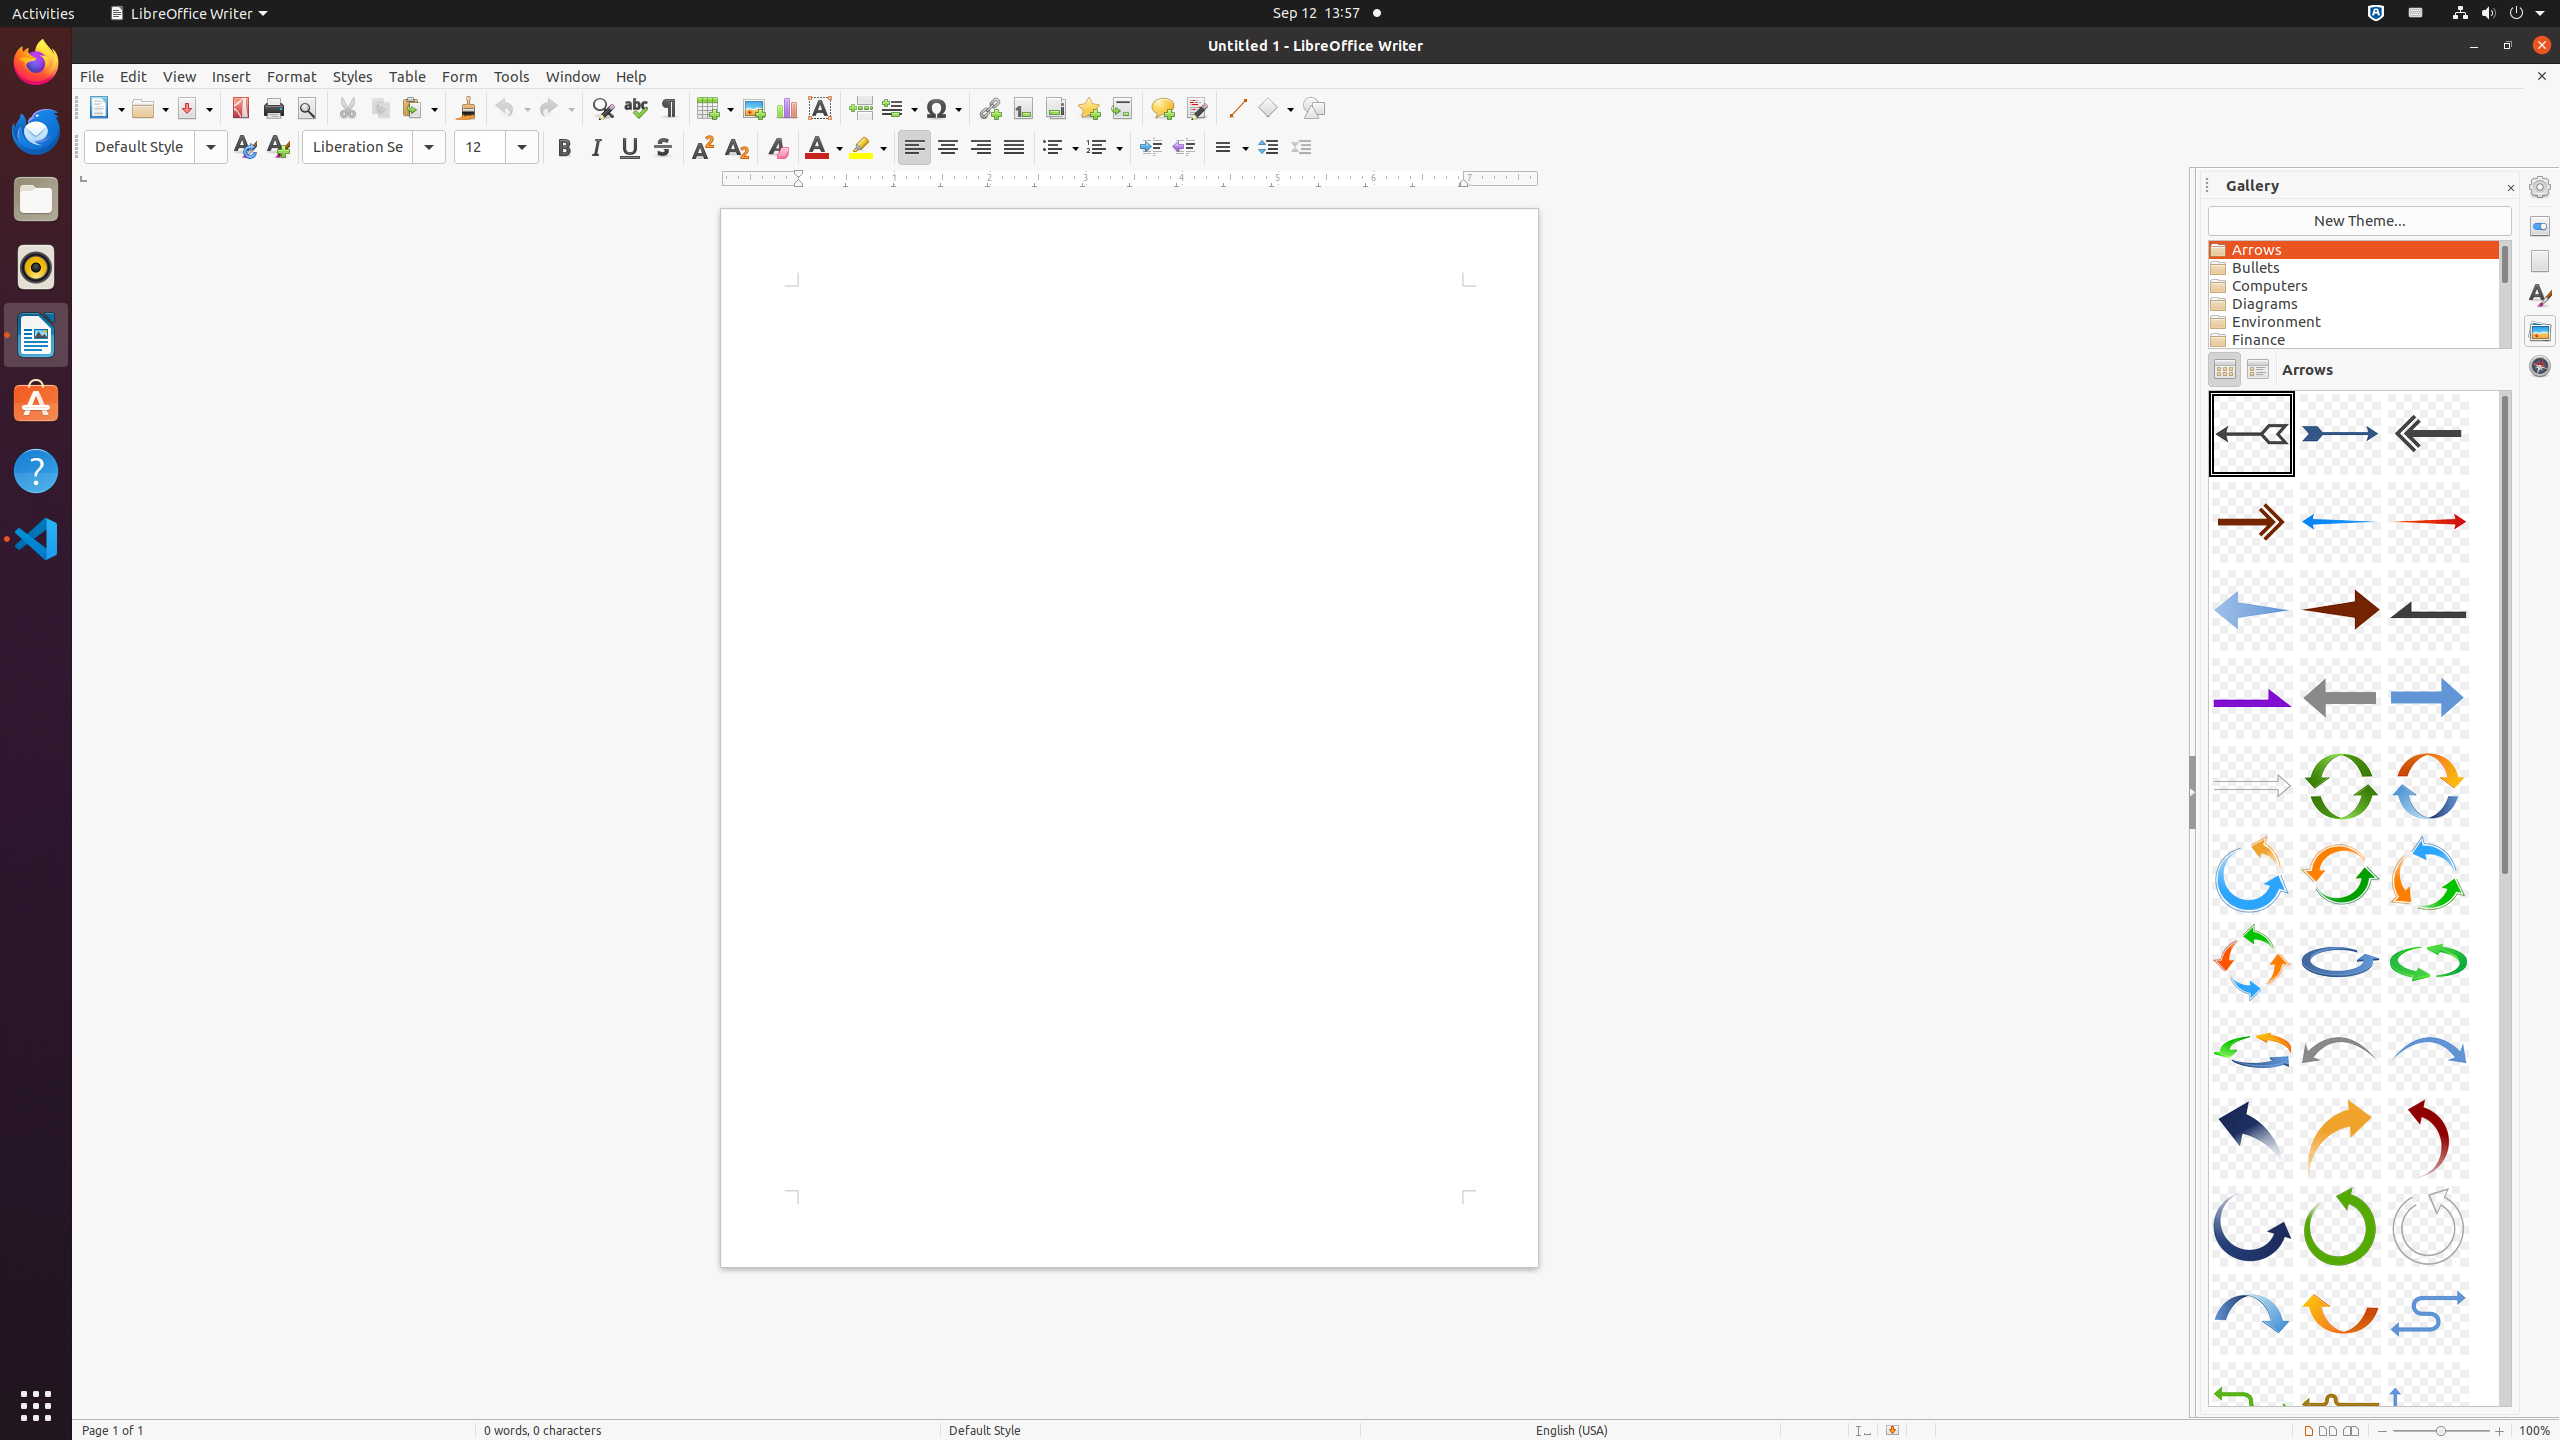  What do you see at coordinates (36, 267) in the screenshot?
I see `Rhythmbox` at bounding box center [36, 267].